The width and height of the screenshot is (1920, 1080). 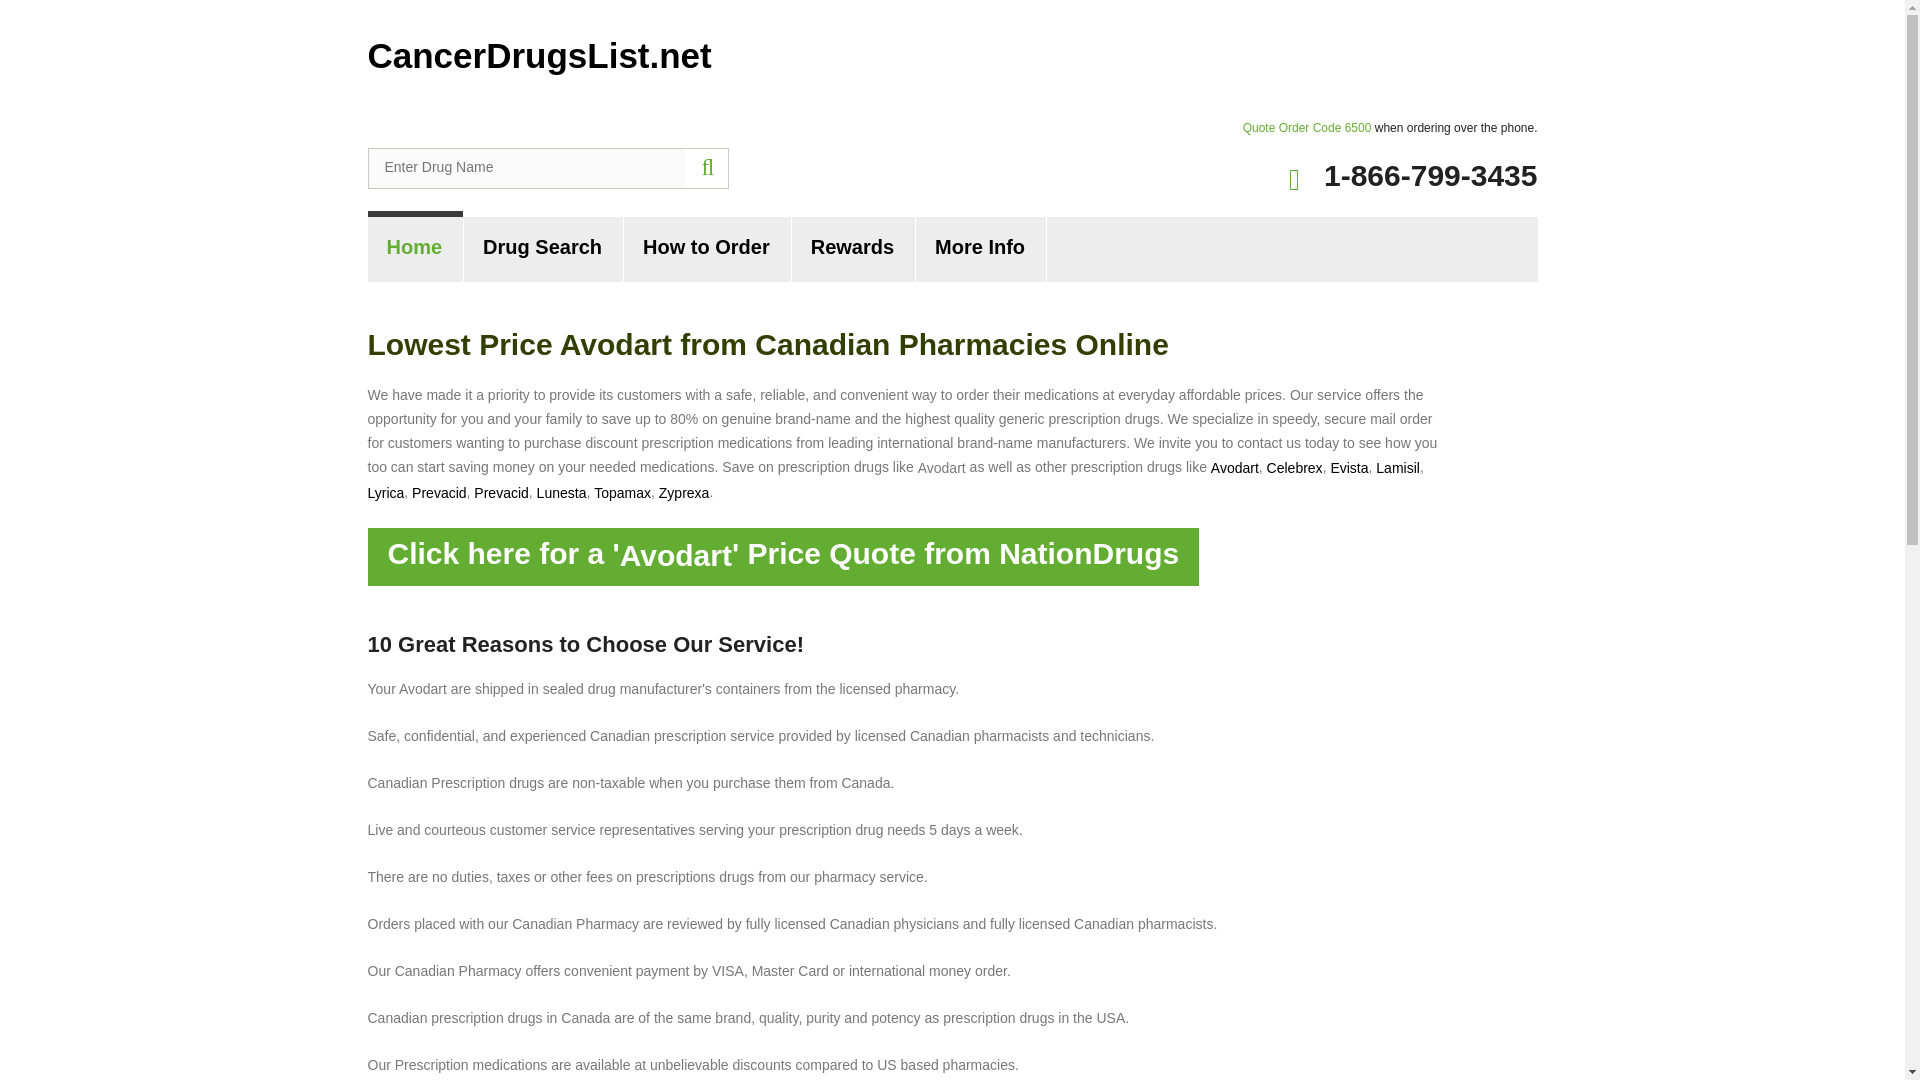 I want to click on Evista, so click(x=1348, y=468).